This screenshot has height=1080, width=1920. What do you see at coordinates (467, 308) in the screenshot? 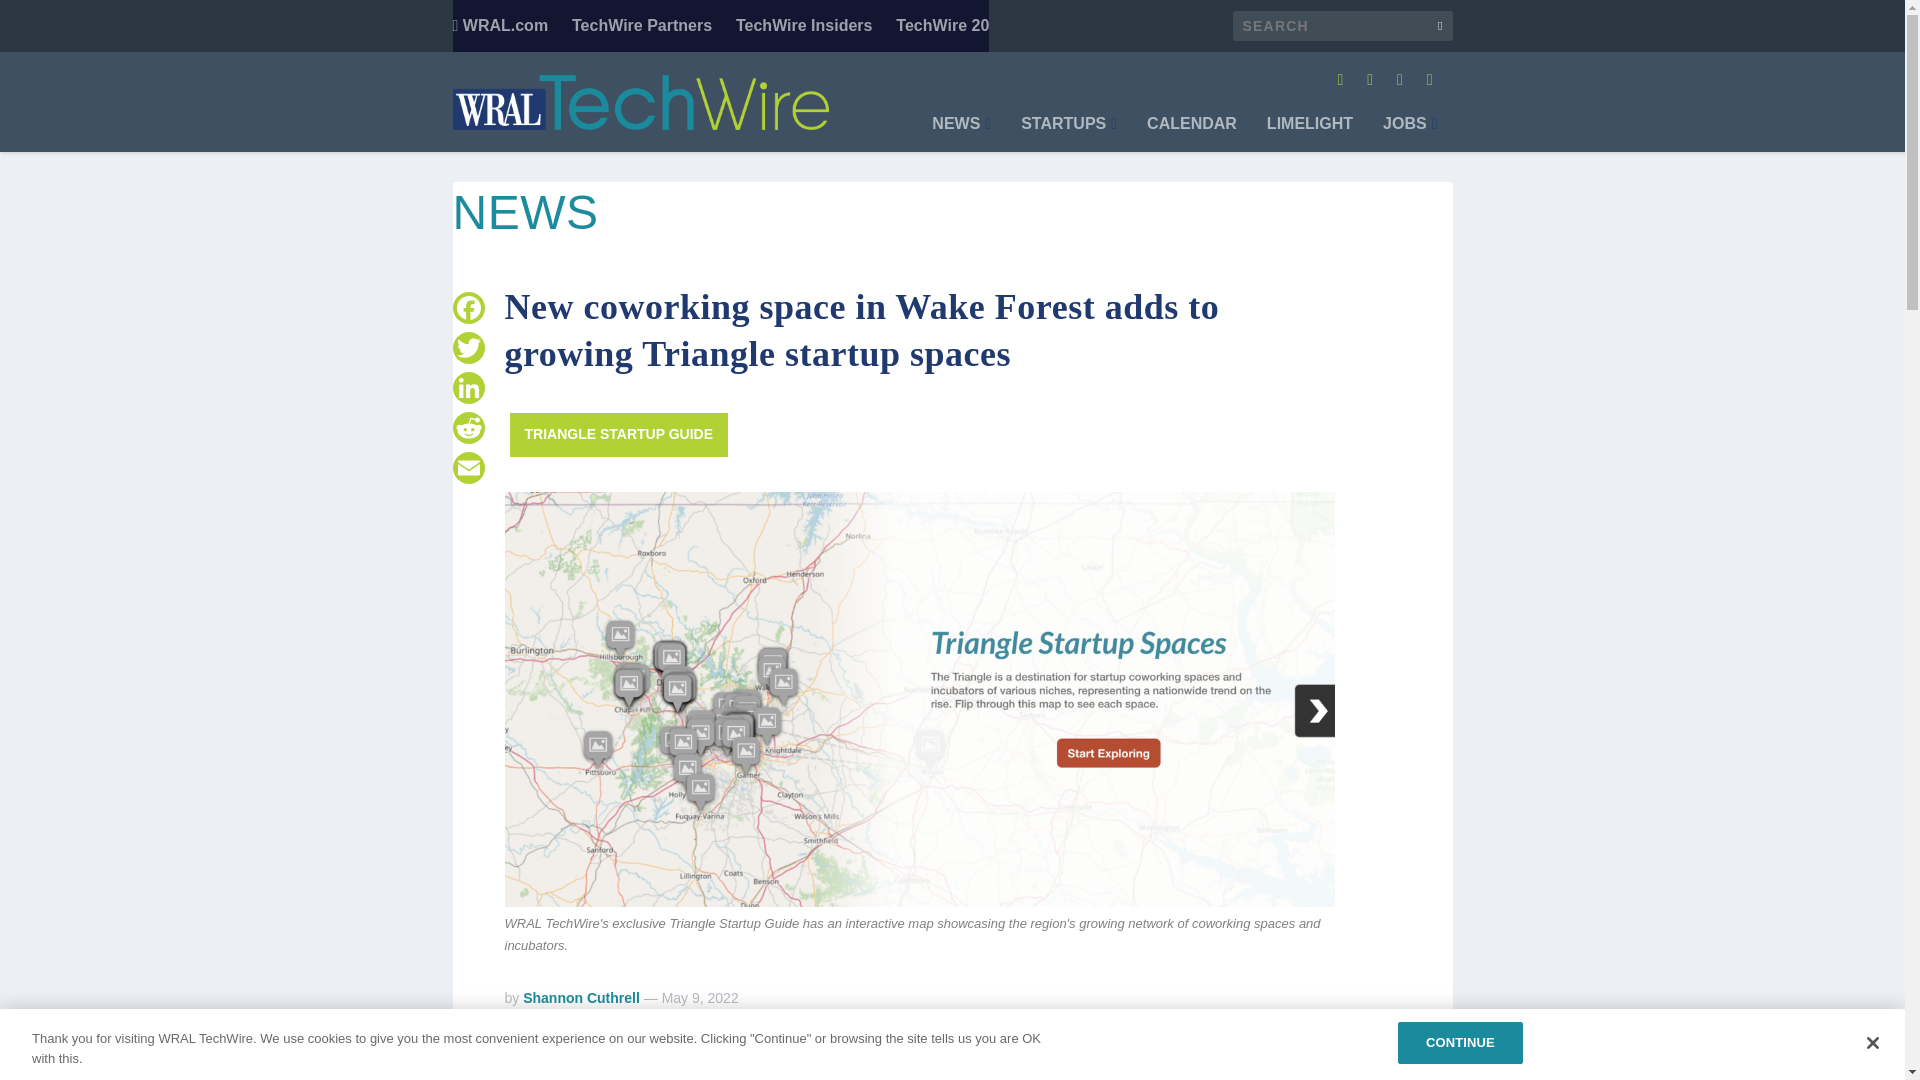
I see `Facebook` at bounding box center [467, 308].